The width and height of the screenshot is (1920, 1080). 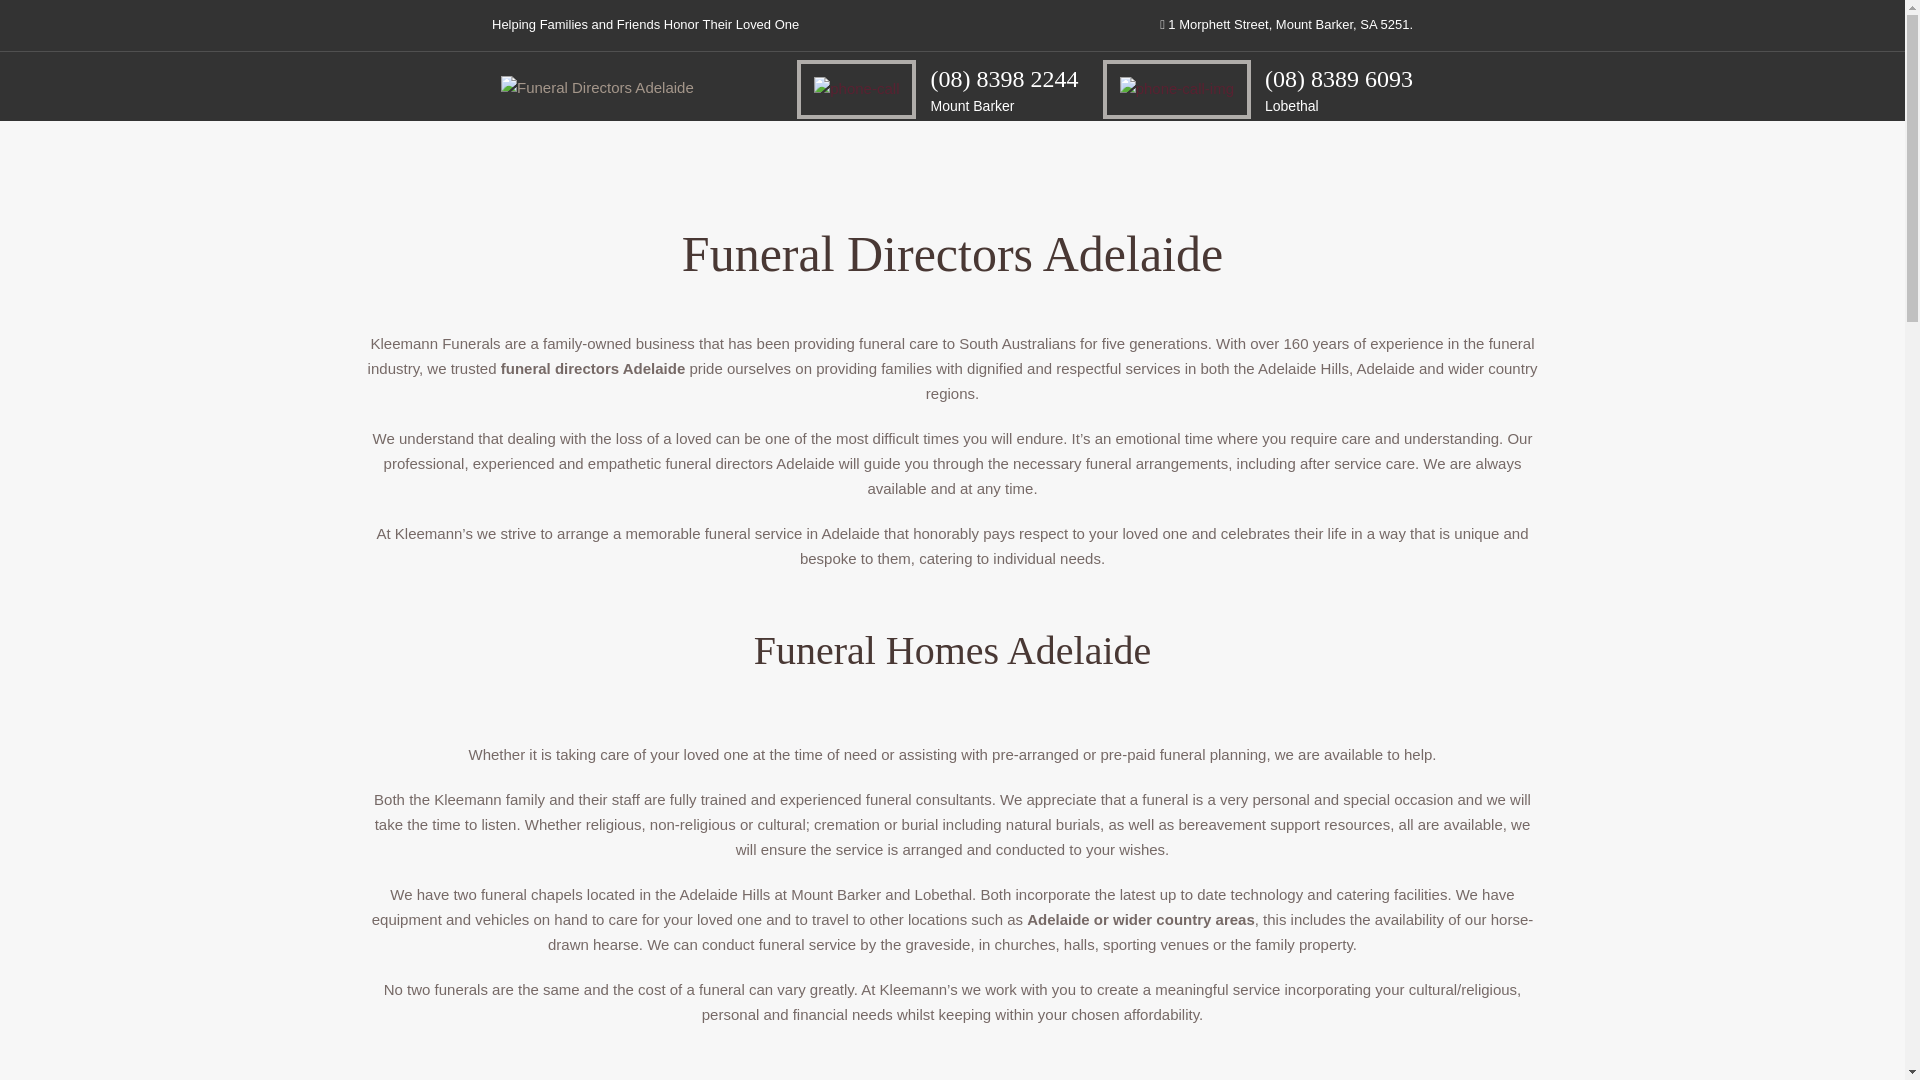 What do you see at coordinates (1292, 106) in the screenshot?
I see `Lobethal` at bounding box center [1292, 106].